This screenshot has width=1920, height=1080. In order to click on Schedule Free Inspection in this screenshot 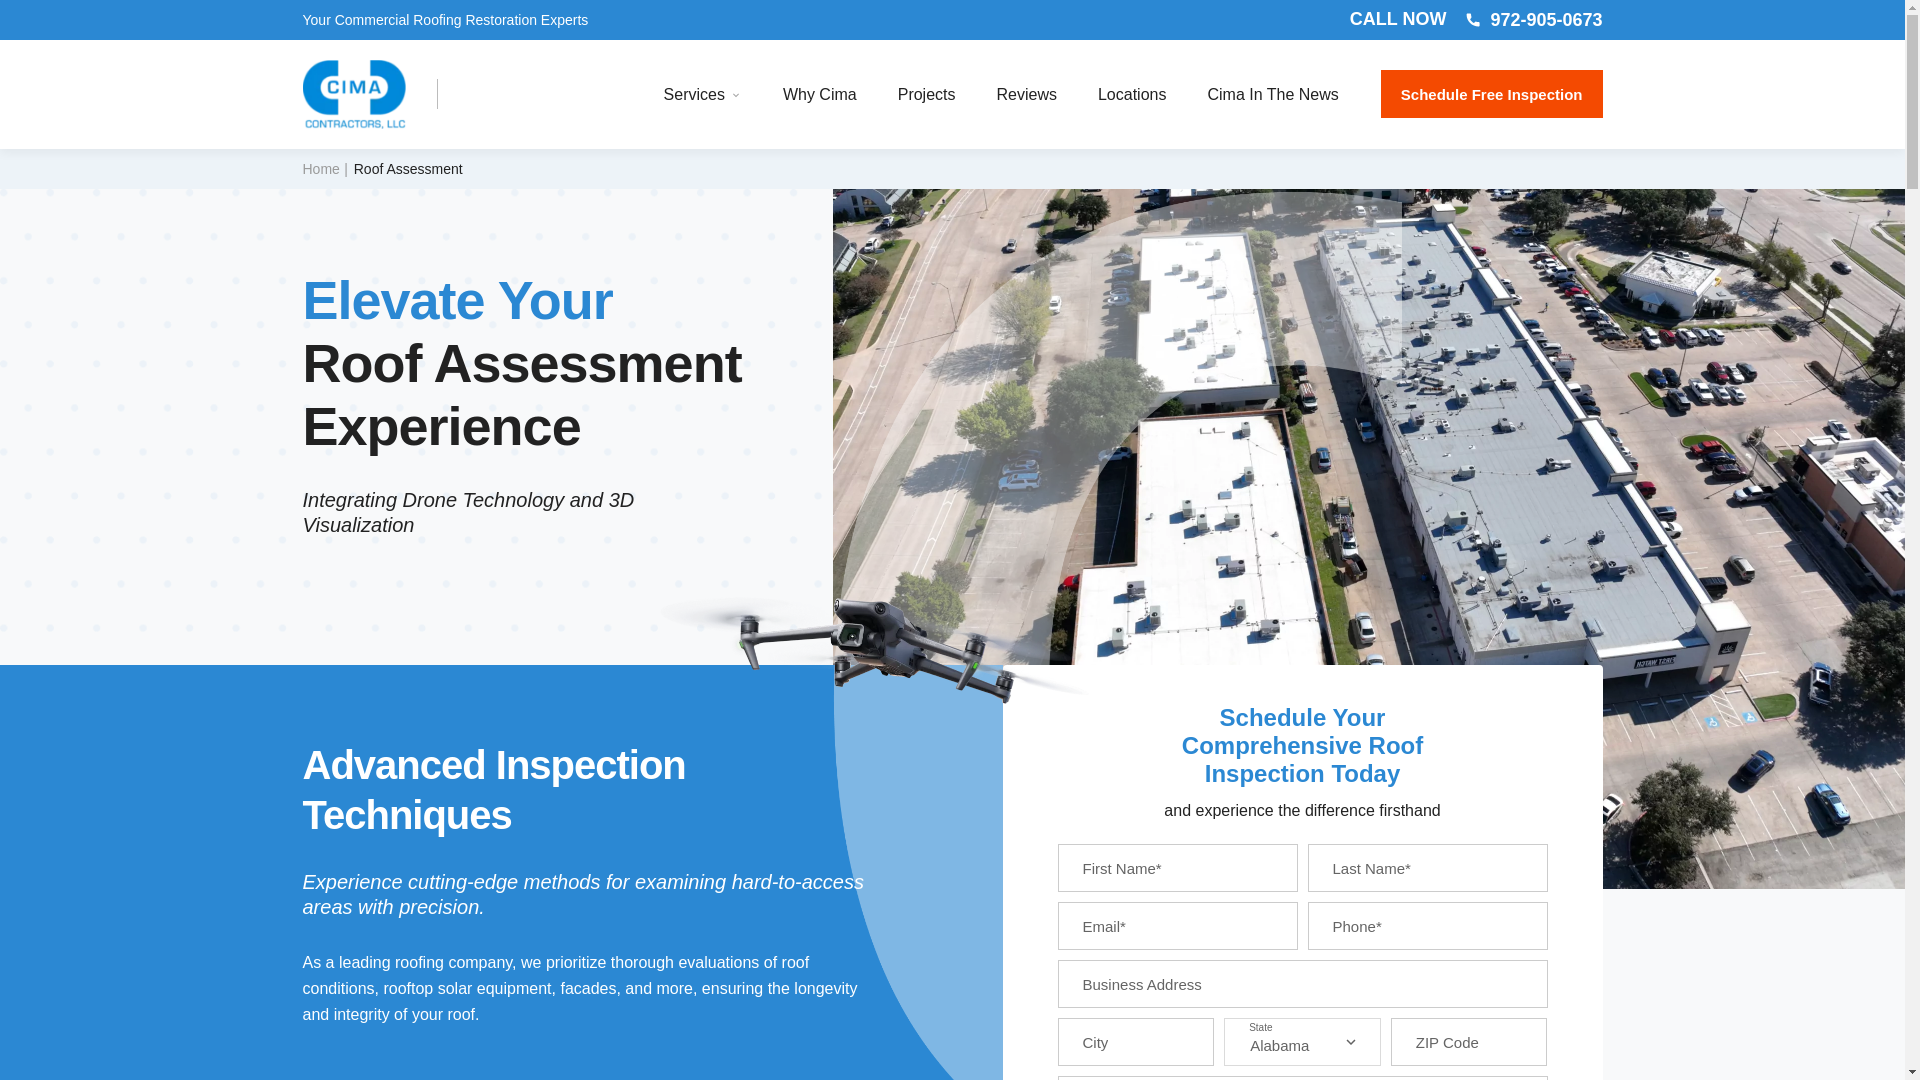, I will do `click(1492, 94)`.